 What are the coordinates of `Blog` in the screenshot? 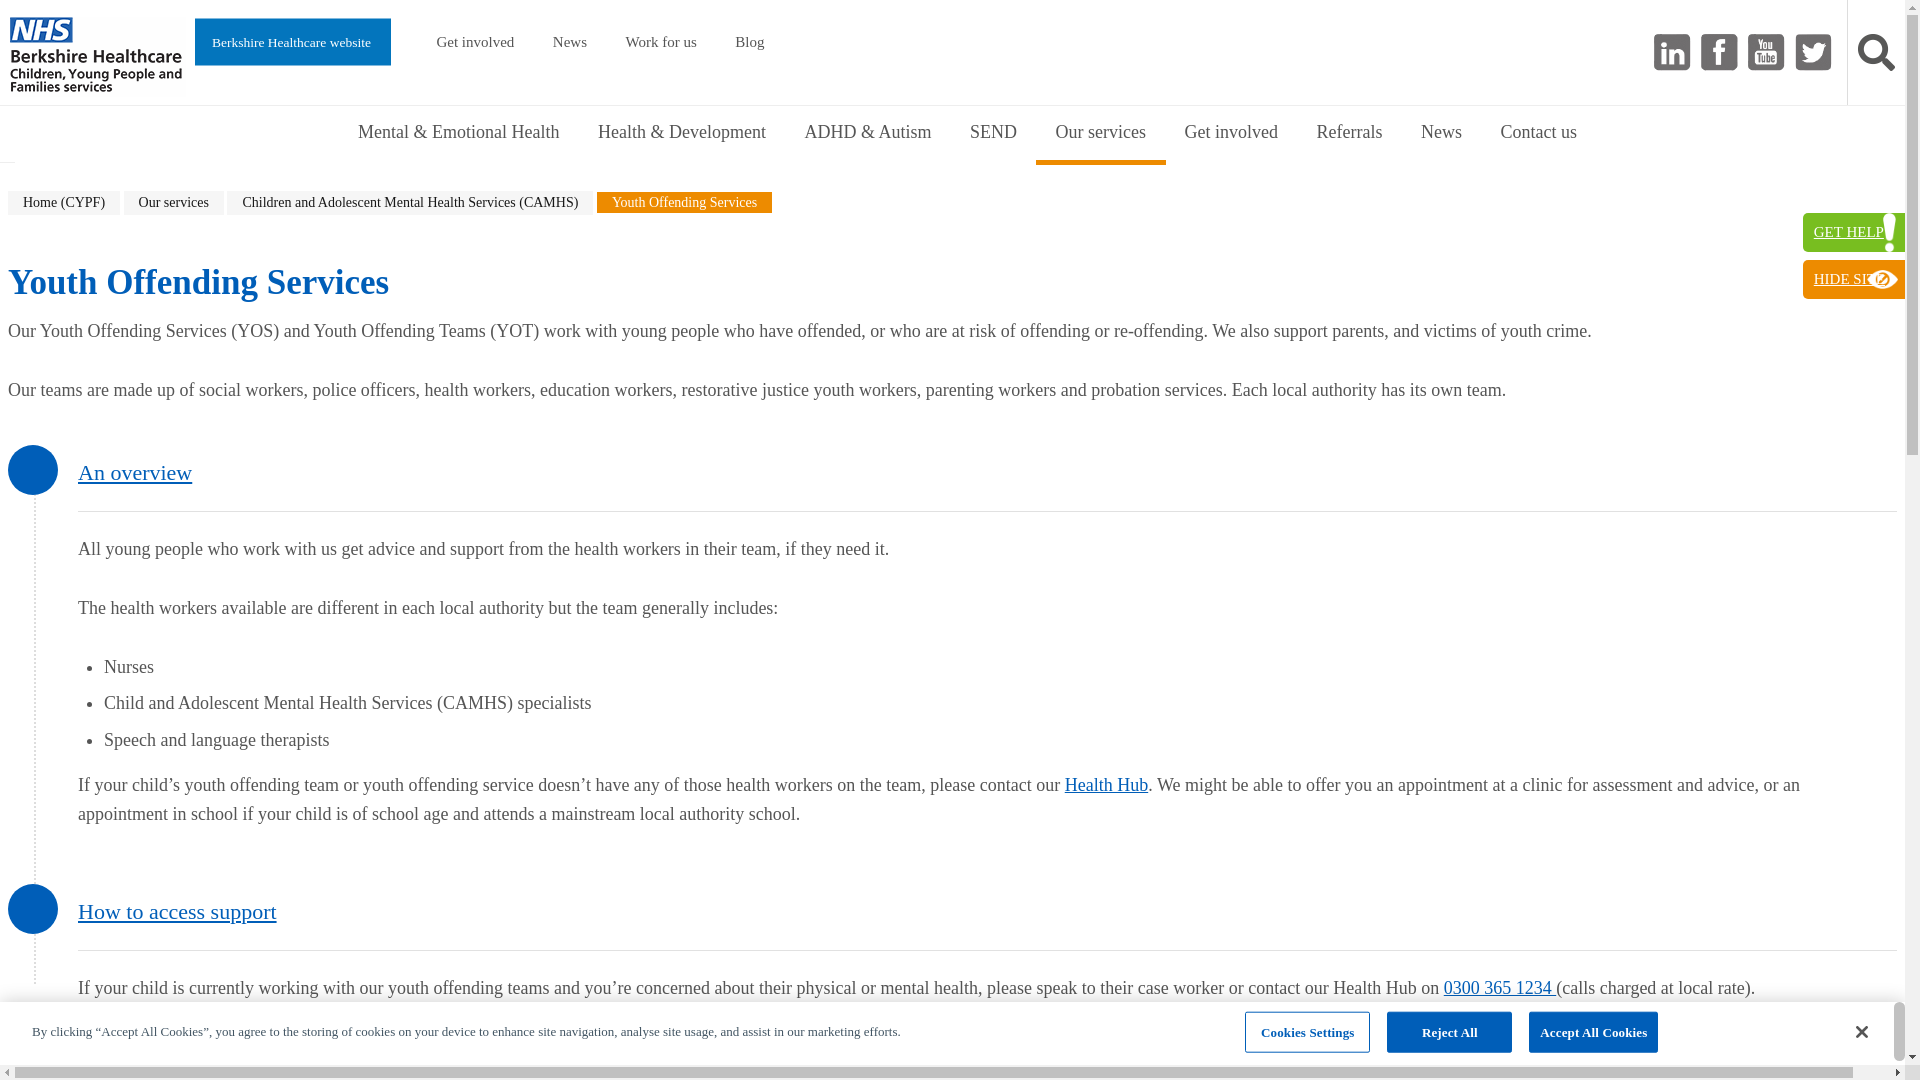 It's located at (748, 44).